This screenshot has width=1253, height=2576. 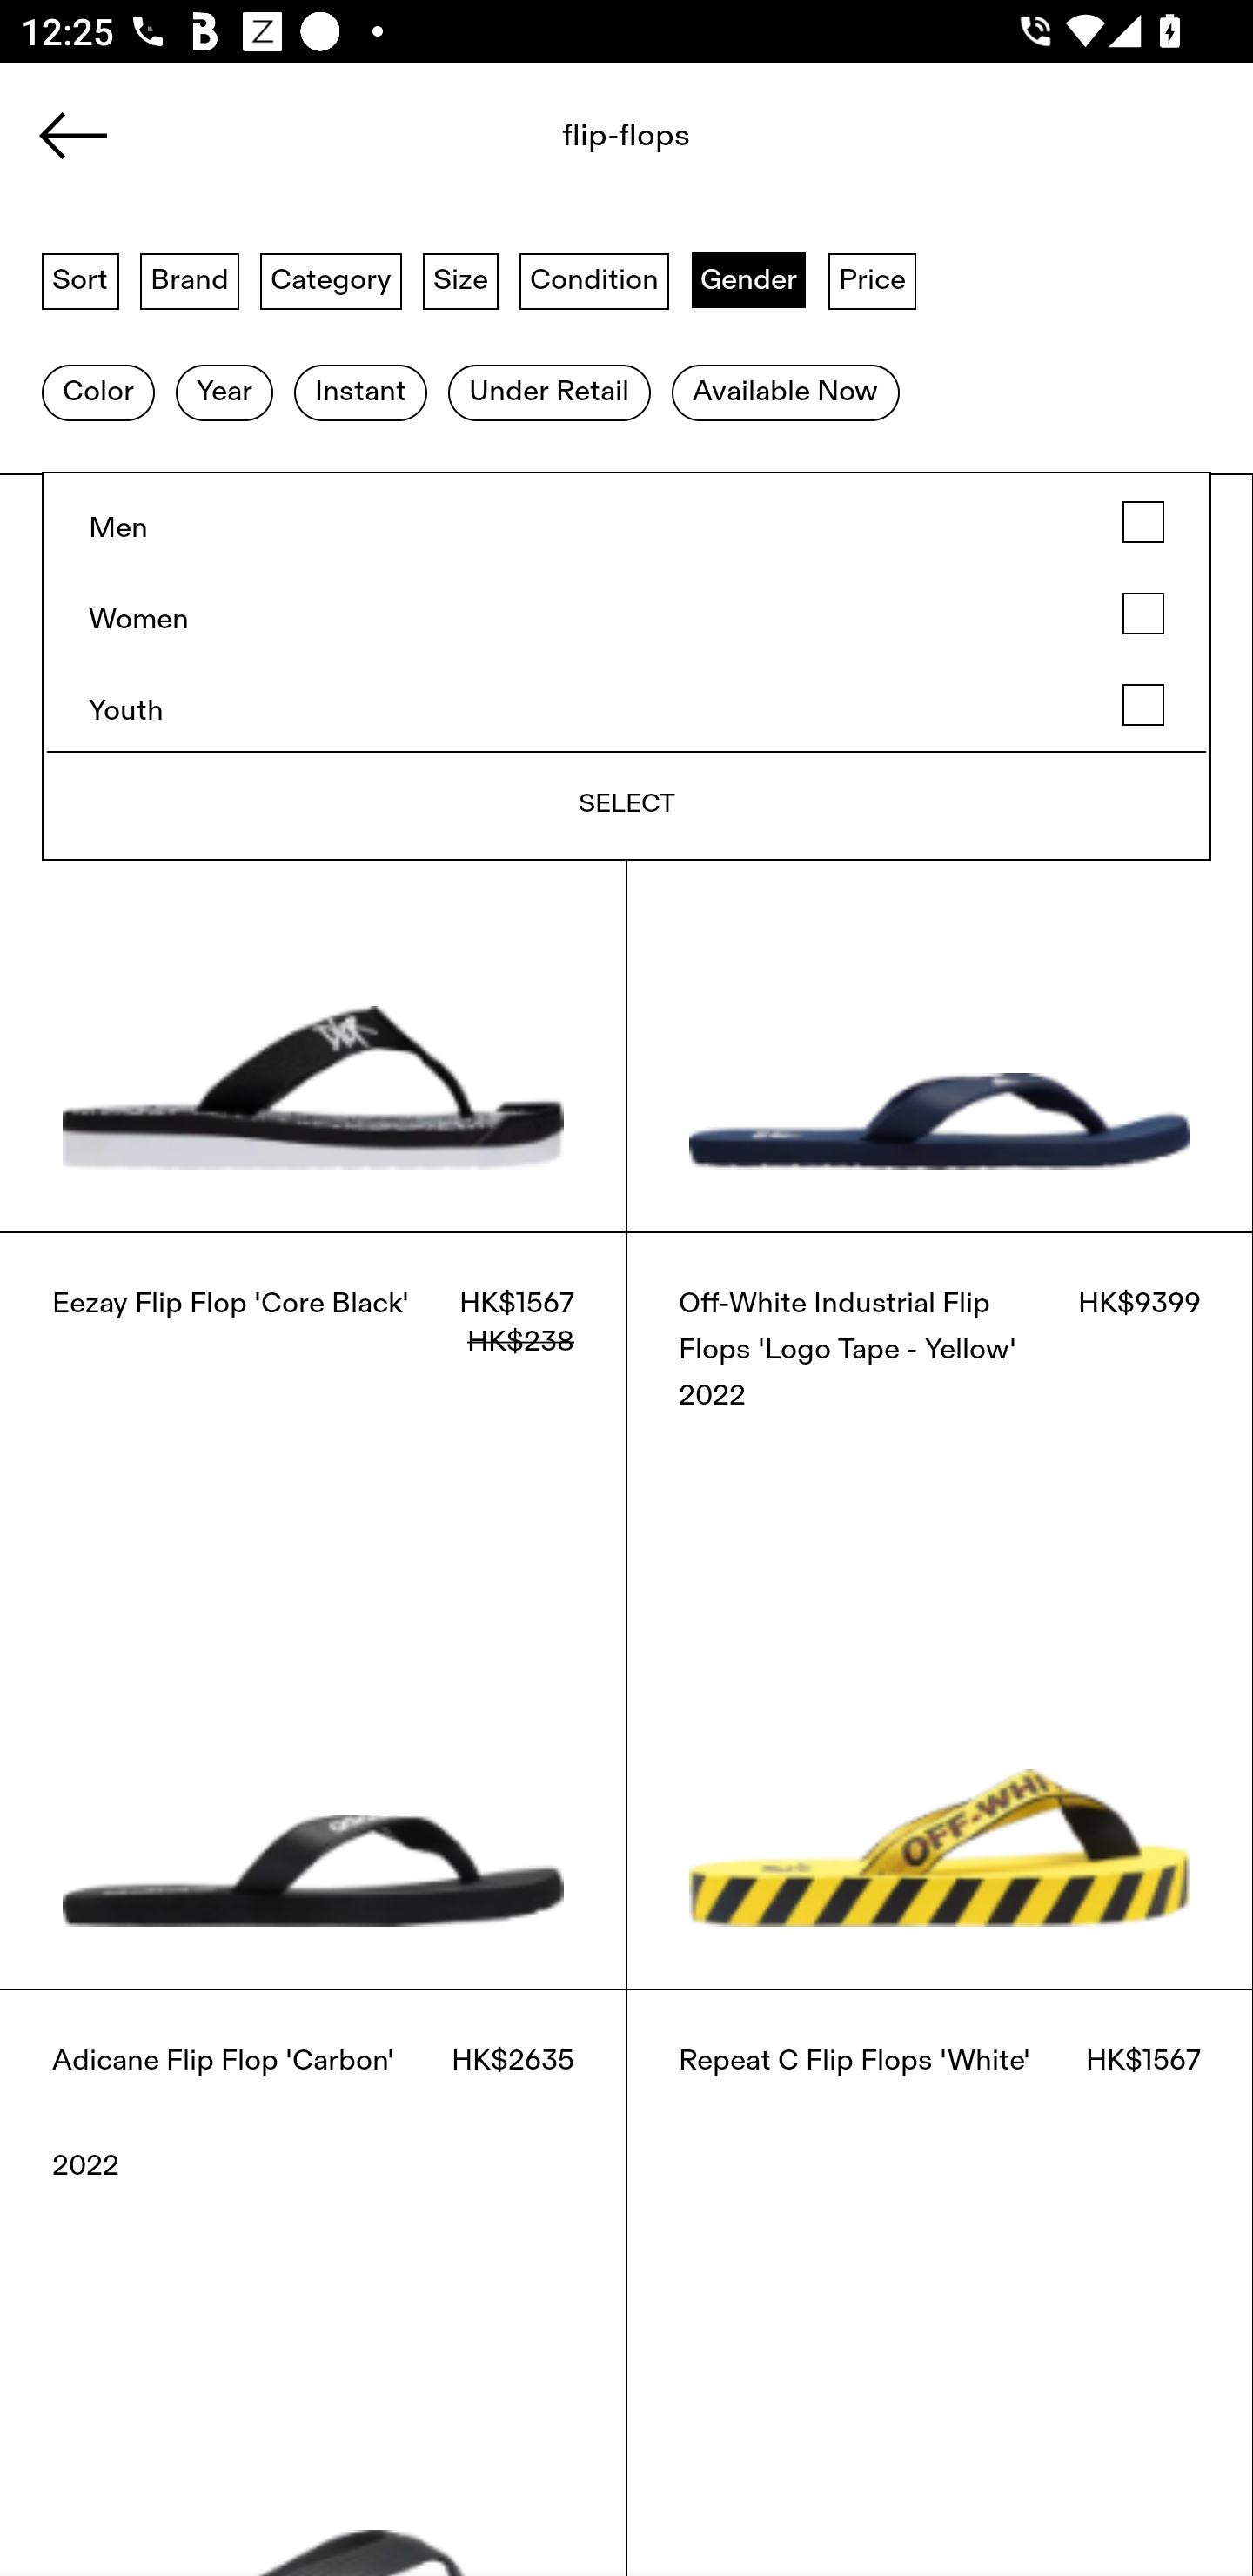 What do you see at coordinates (872, 279) in the screenshot?
I see `Price` at bounding box center [872, 279].